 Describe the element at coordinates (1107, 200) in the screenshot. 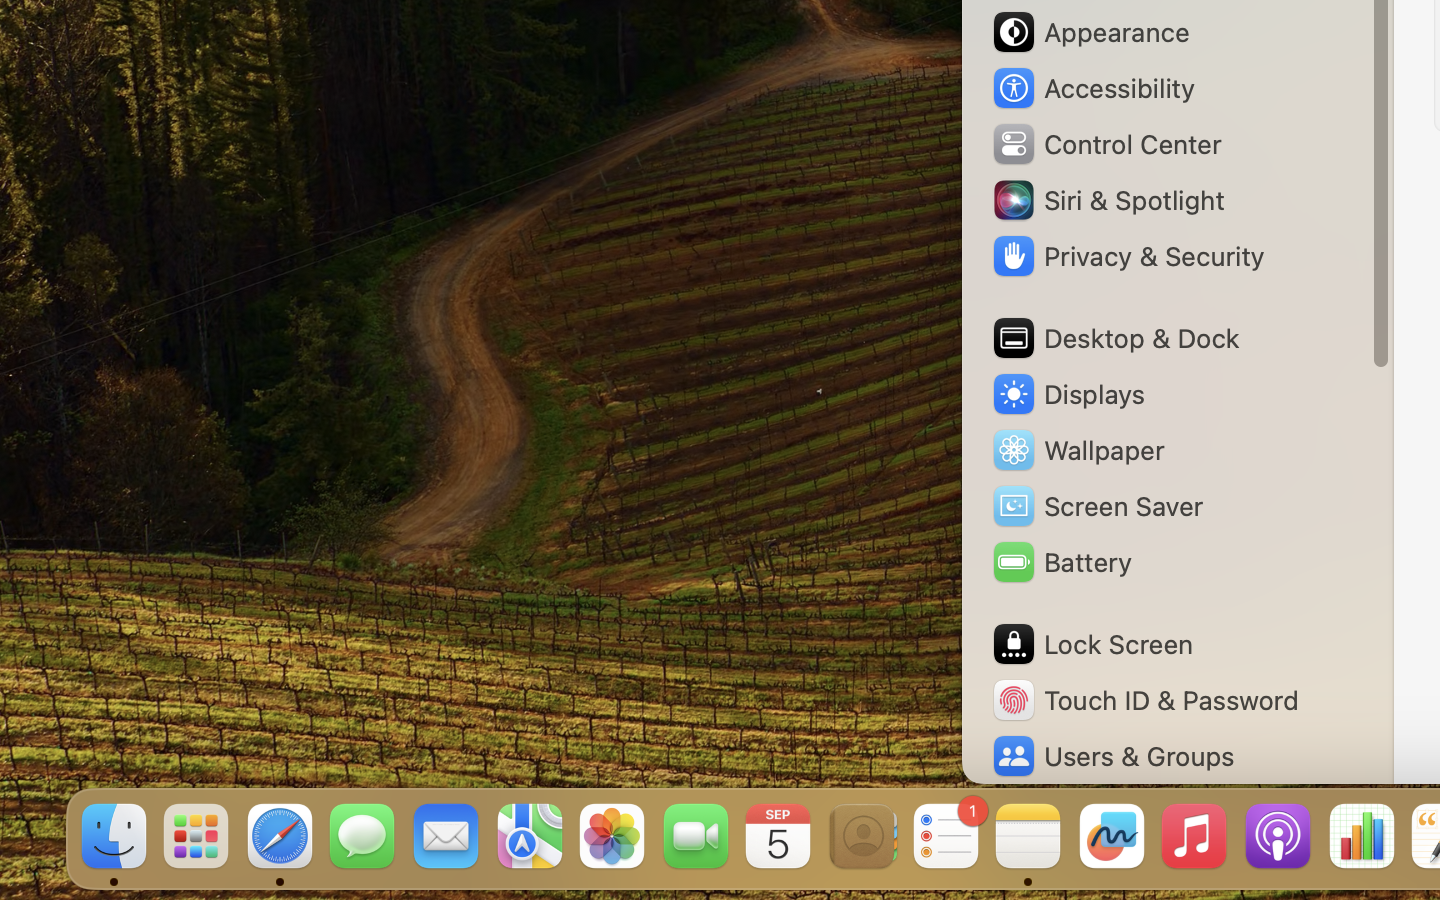

I see `Siri & Spotlight` at that location.